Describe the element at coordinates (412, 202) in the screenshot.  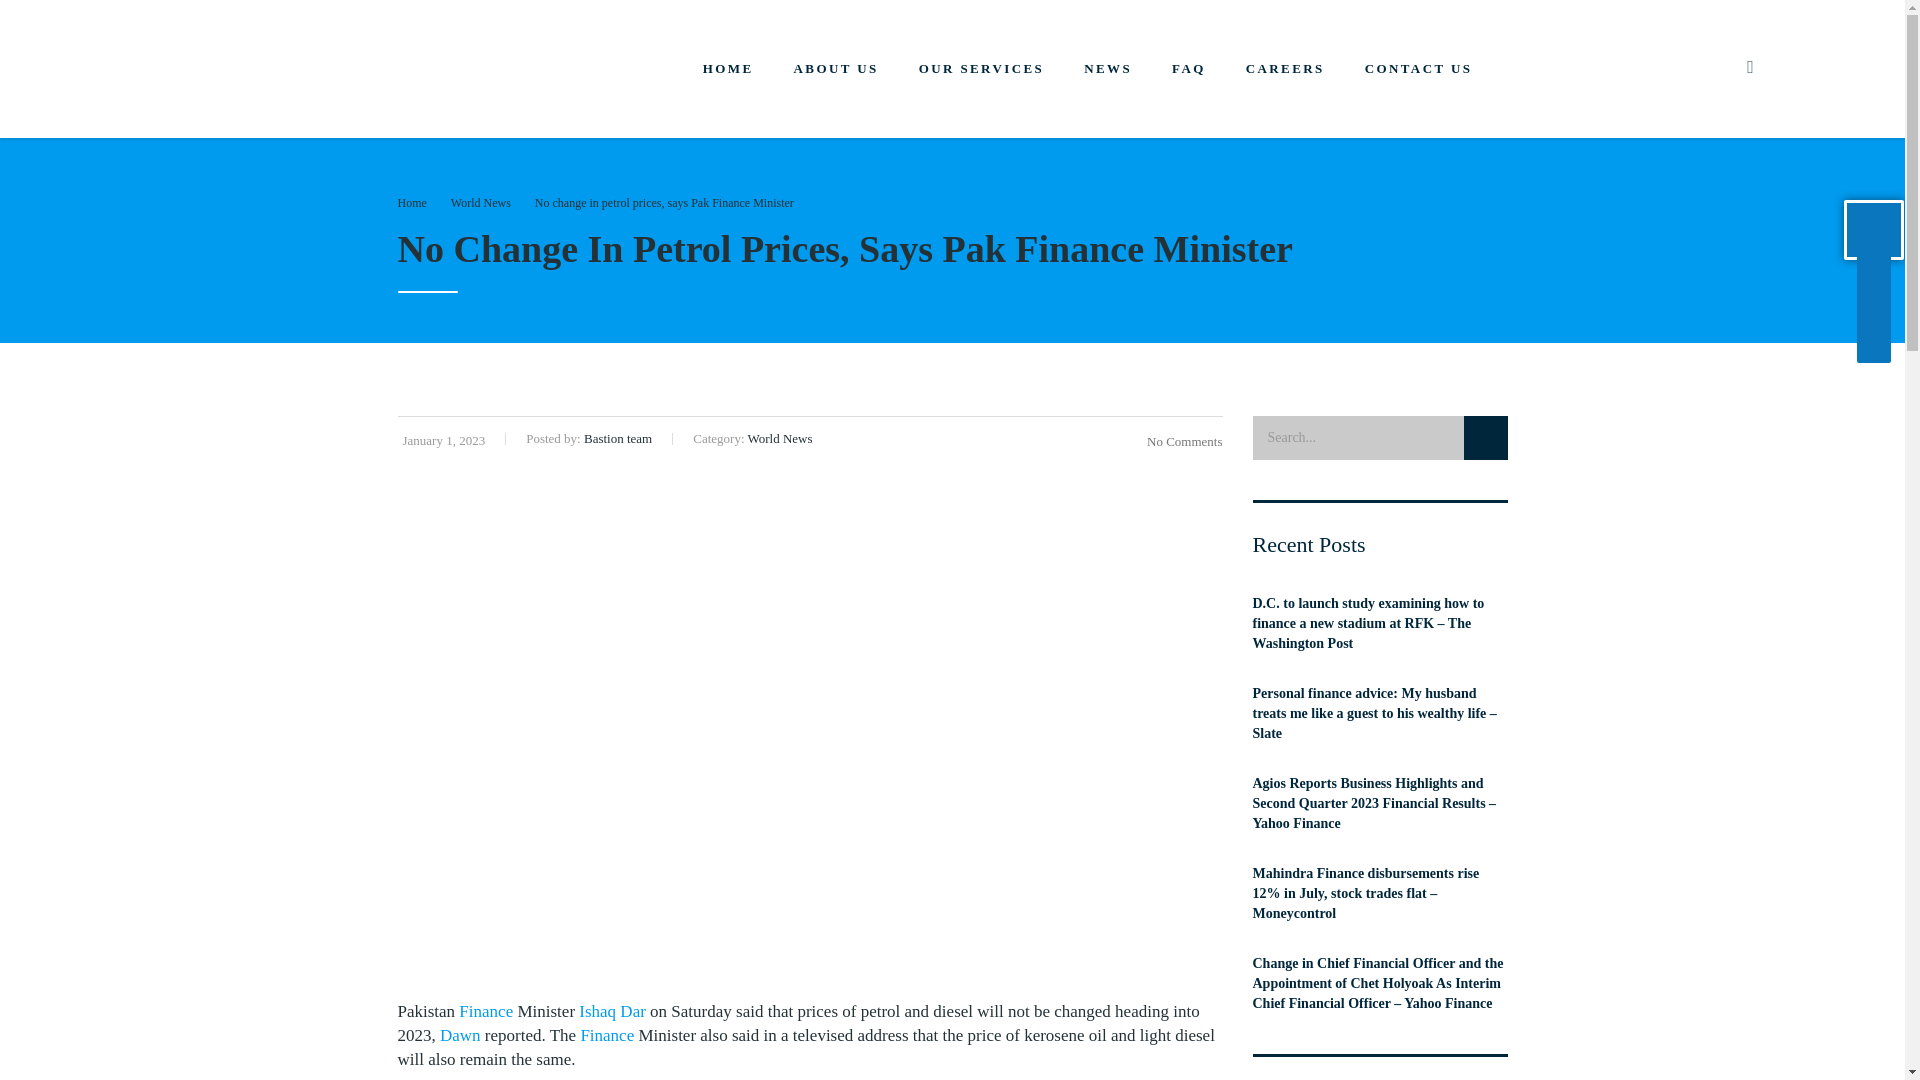
I see `Home` at that location.